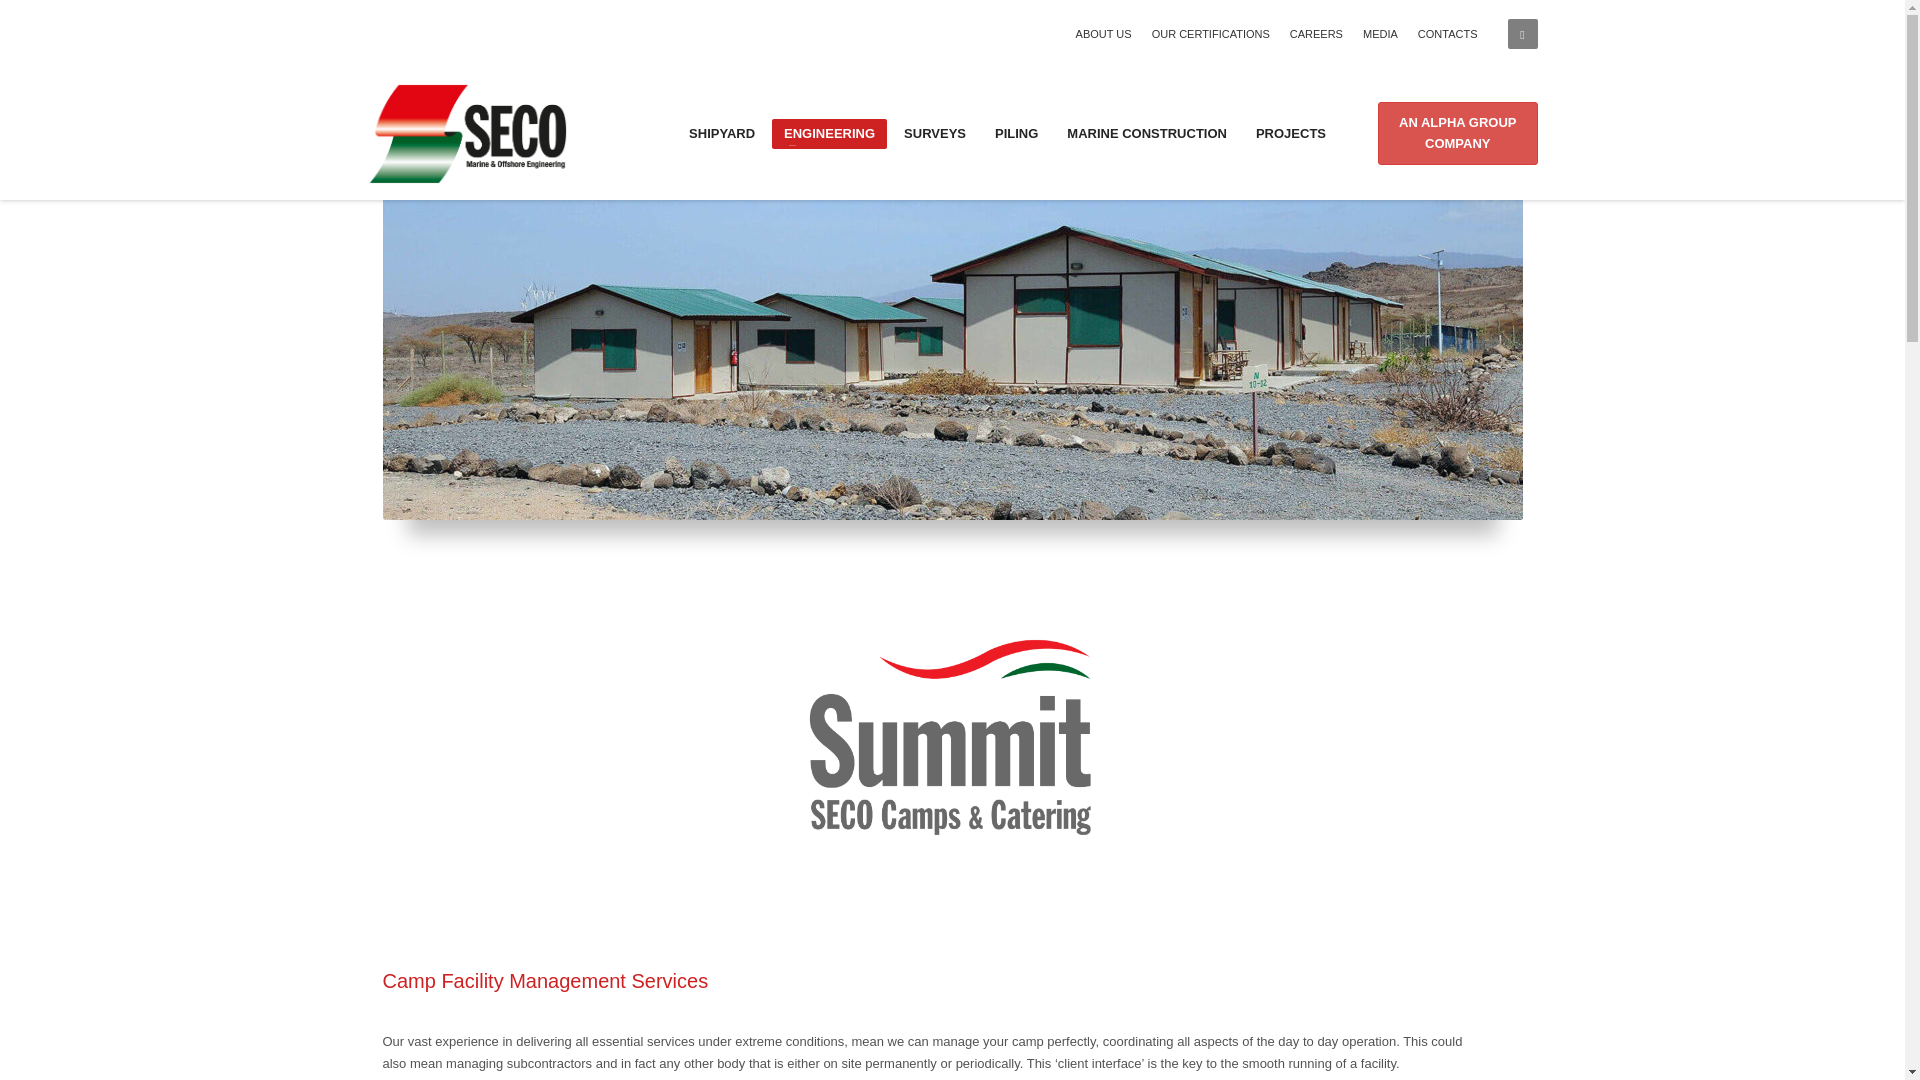 The image size is (1920, 1080). I want to click on SUMMIT FINAL 2, so click(952, 740).